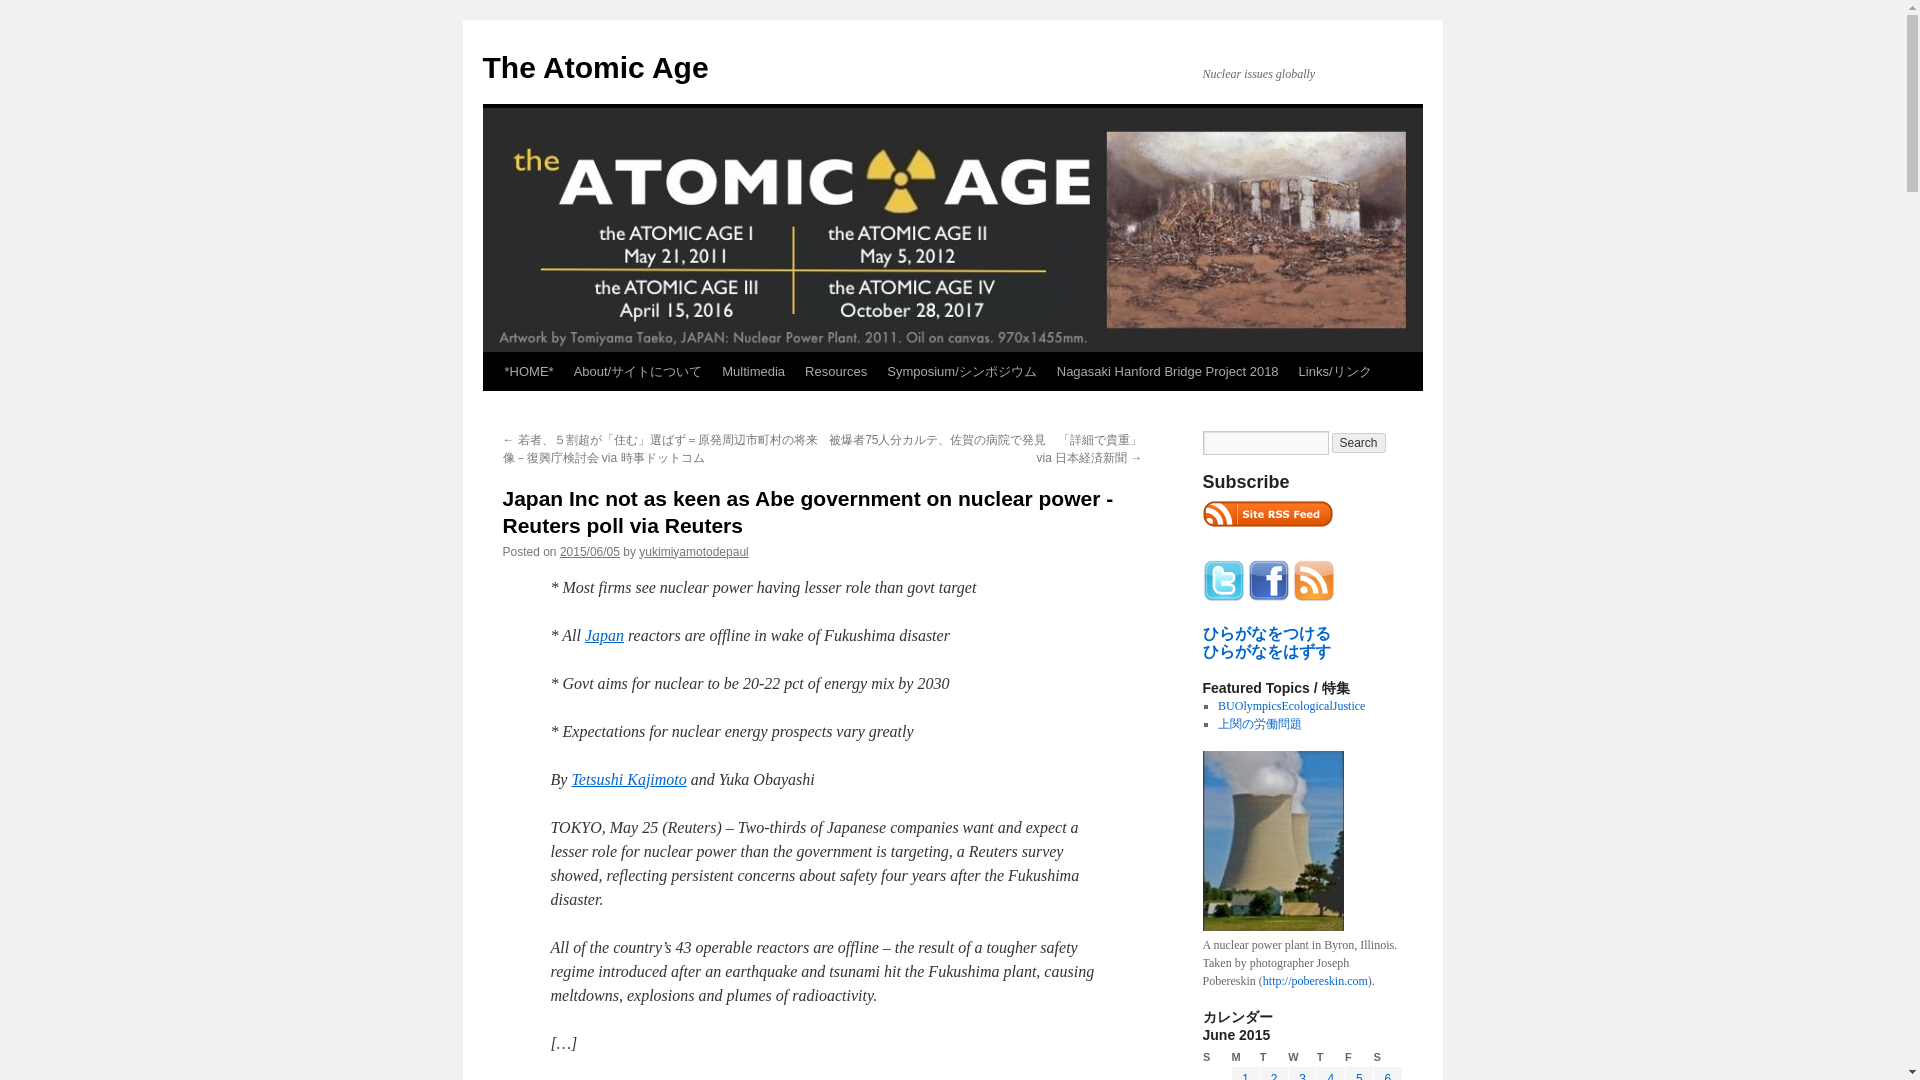 Image resolution: width=1920 pixels, height=1080 pixels. I want to click on Japan, so click(604, 635).